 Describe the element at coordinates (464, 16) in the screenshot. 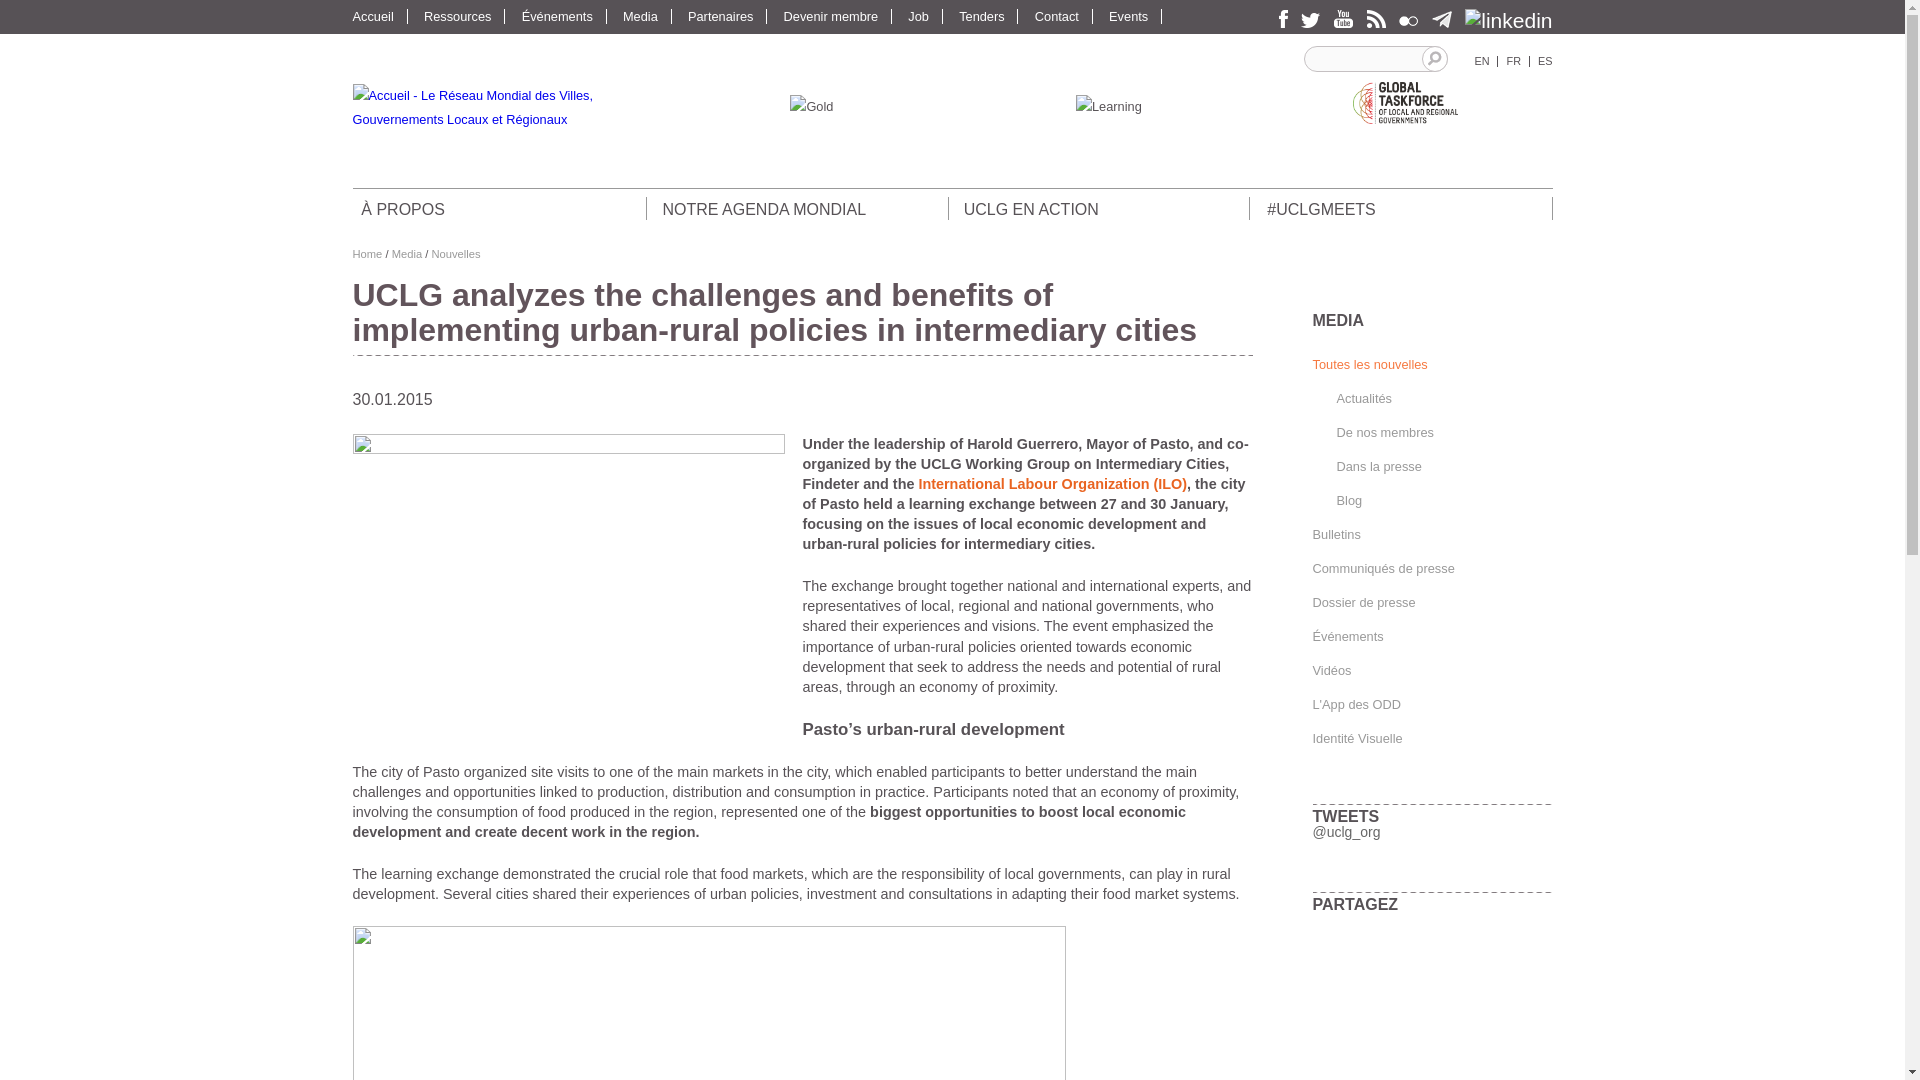

I see `Ressources` at that location.